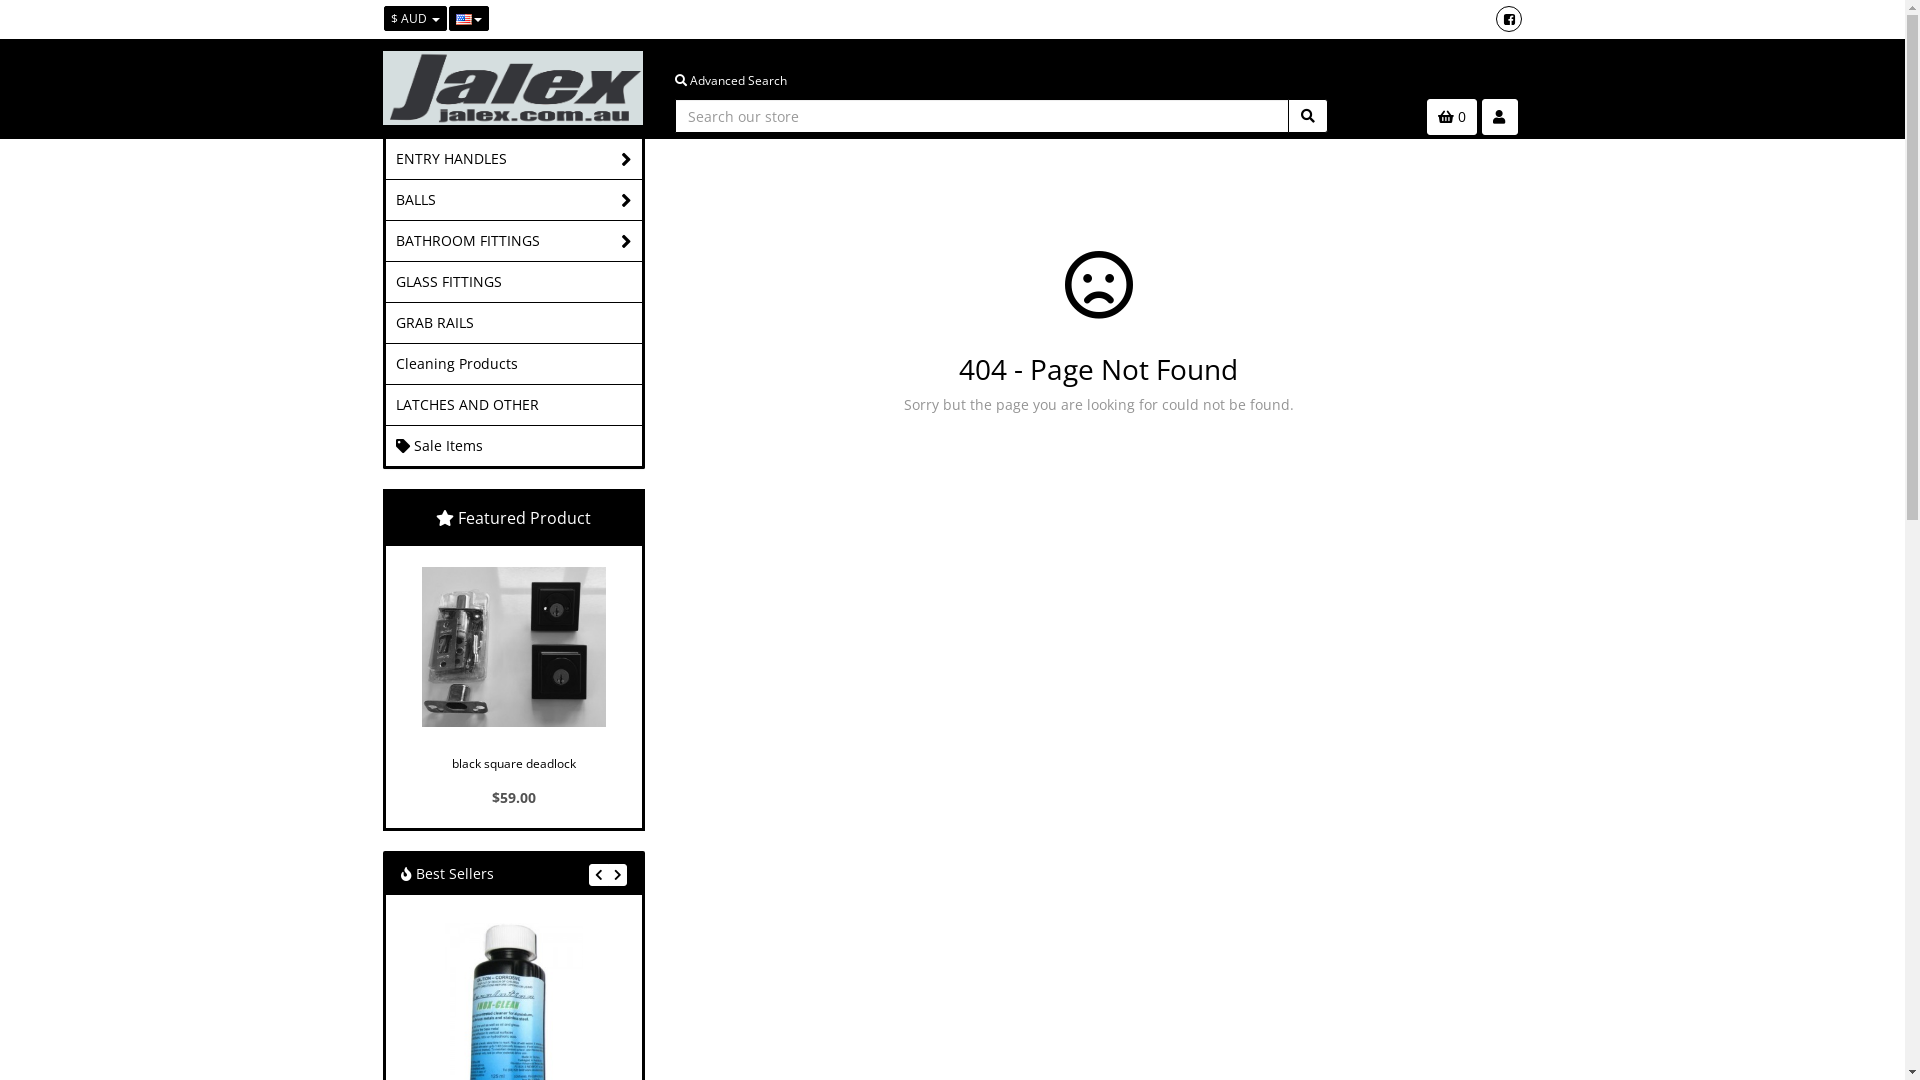  I want to click on GLASS FITTINGS, so click(514, 282).